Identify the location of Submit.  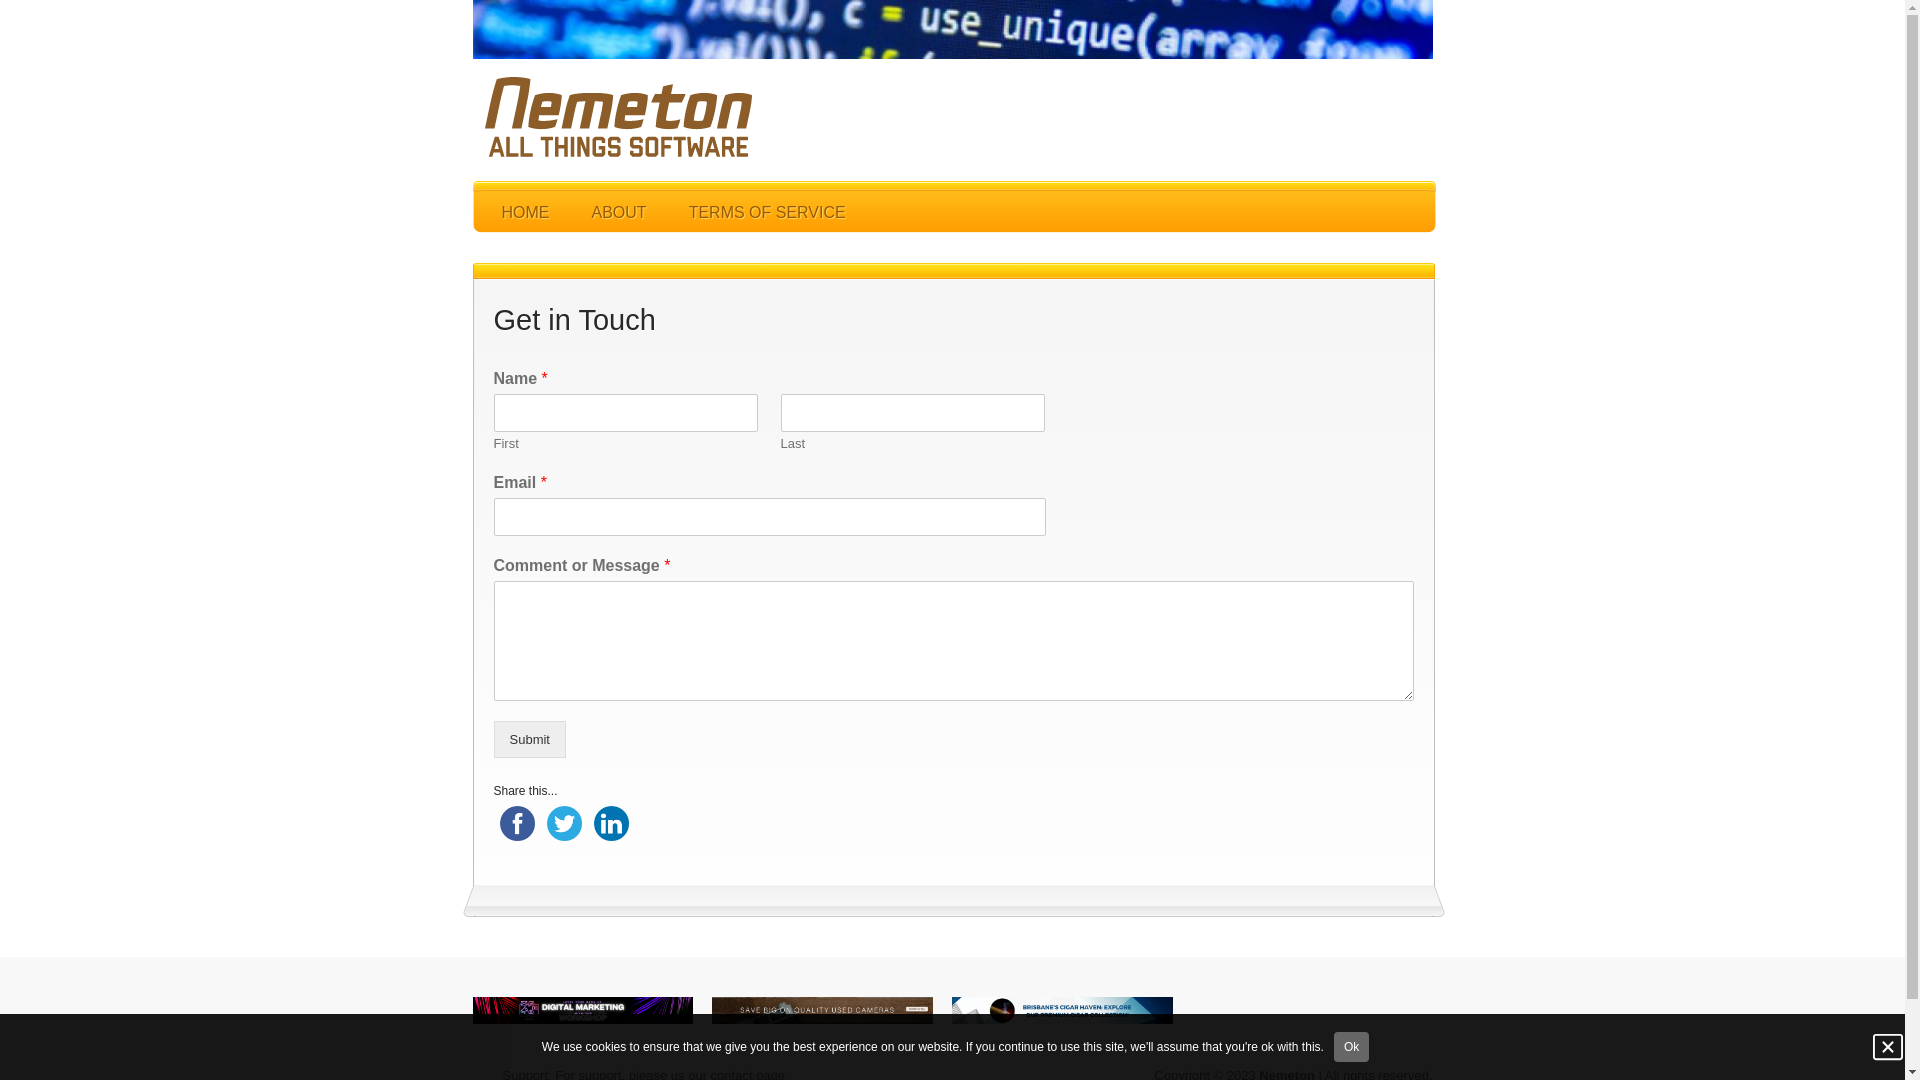
(530, 740).